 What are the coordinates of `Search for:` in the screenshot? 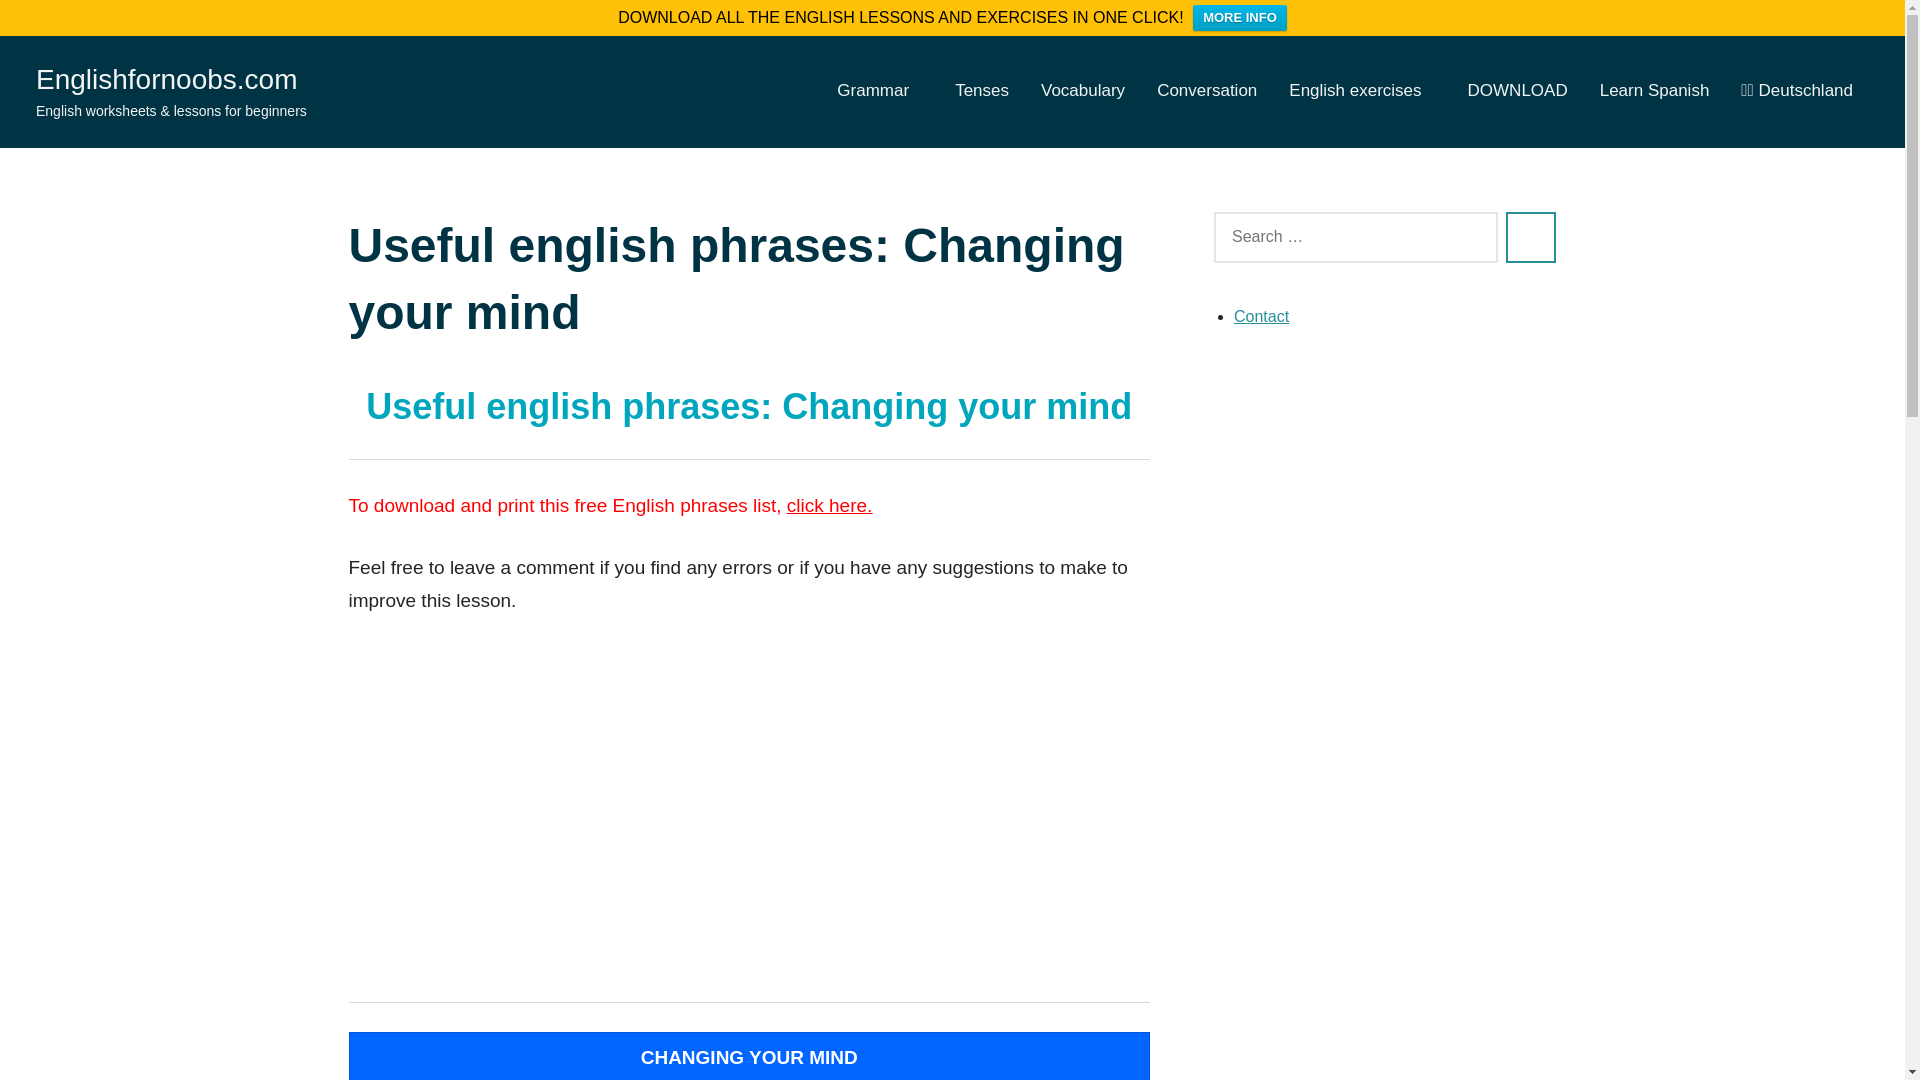 It's located at (1355, 237).